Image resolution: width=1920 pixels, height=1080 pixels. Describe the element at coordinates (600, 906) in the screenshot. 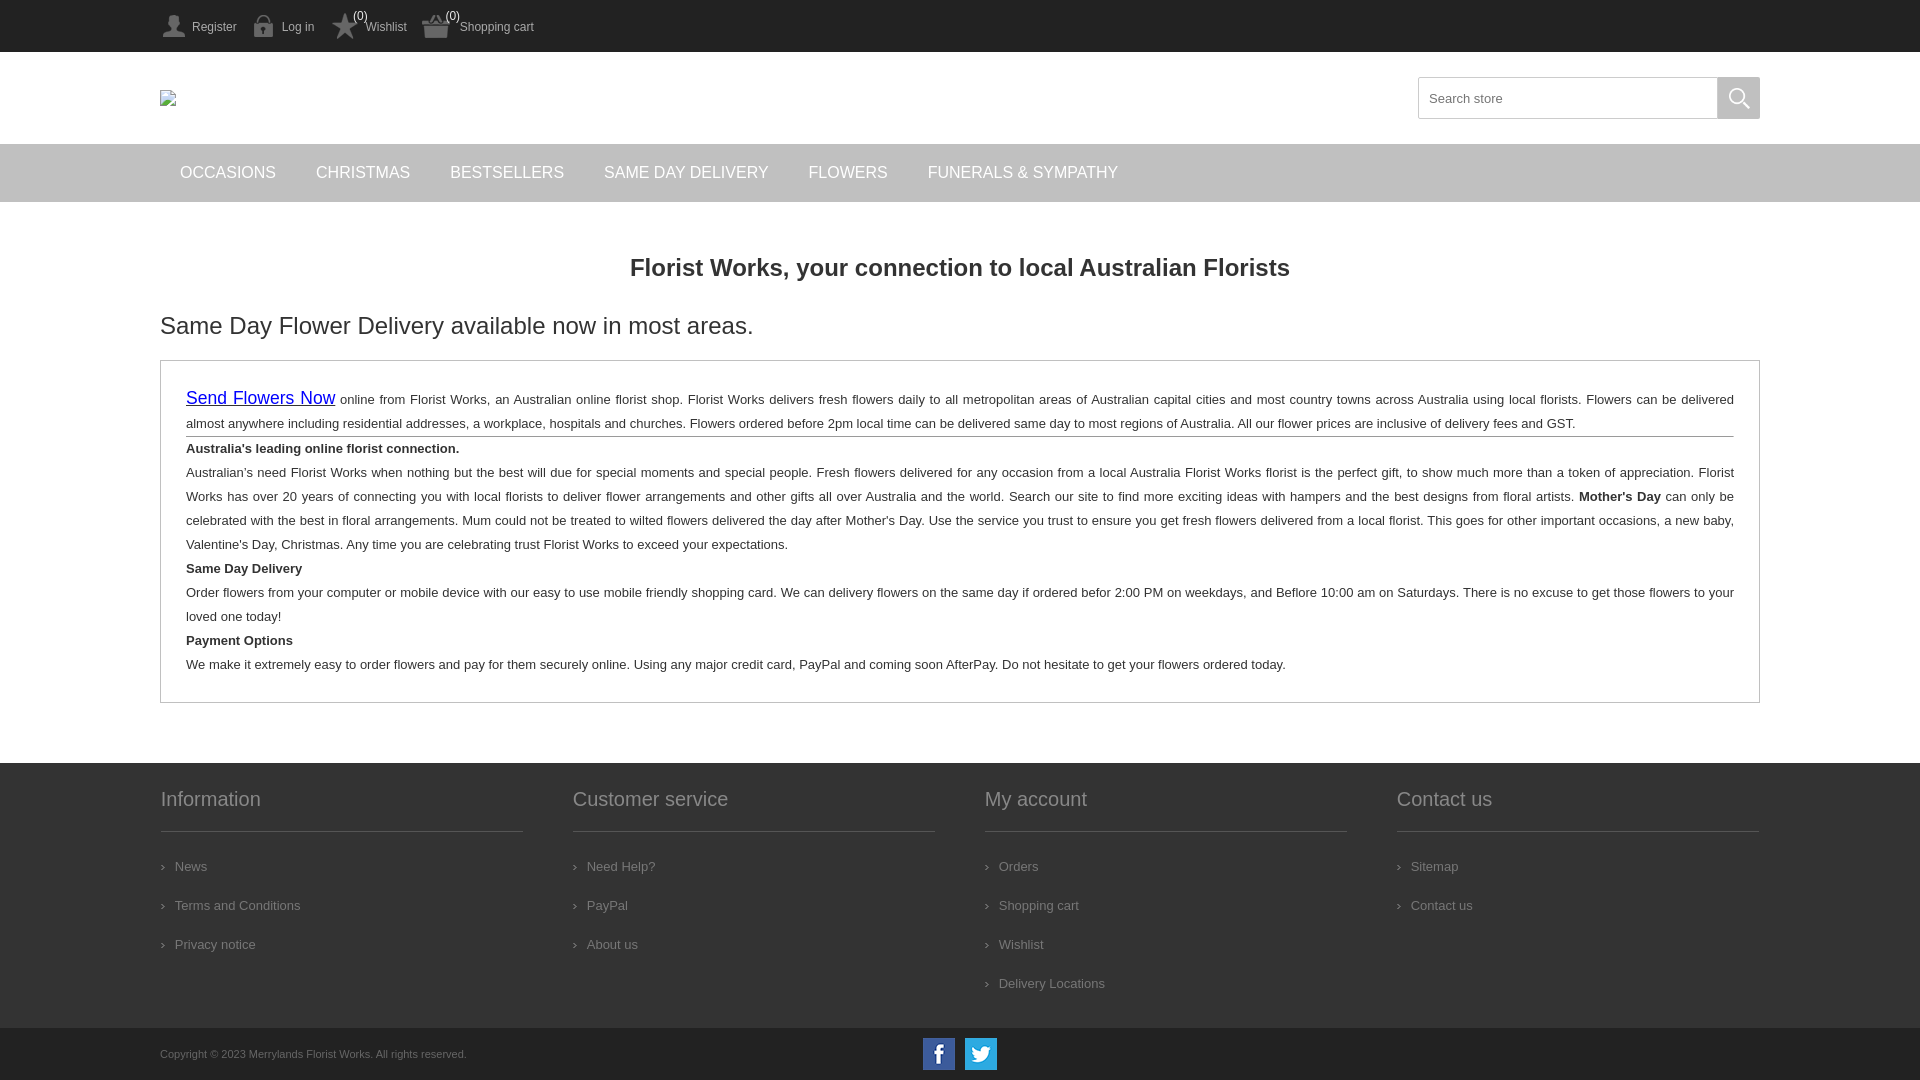

I see `PayPal` at that location.